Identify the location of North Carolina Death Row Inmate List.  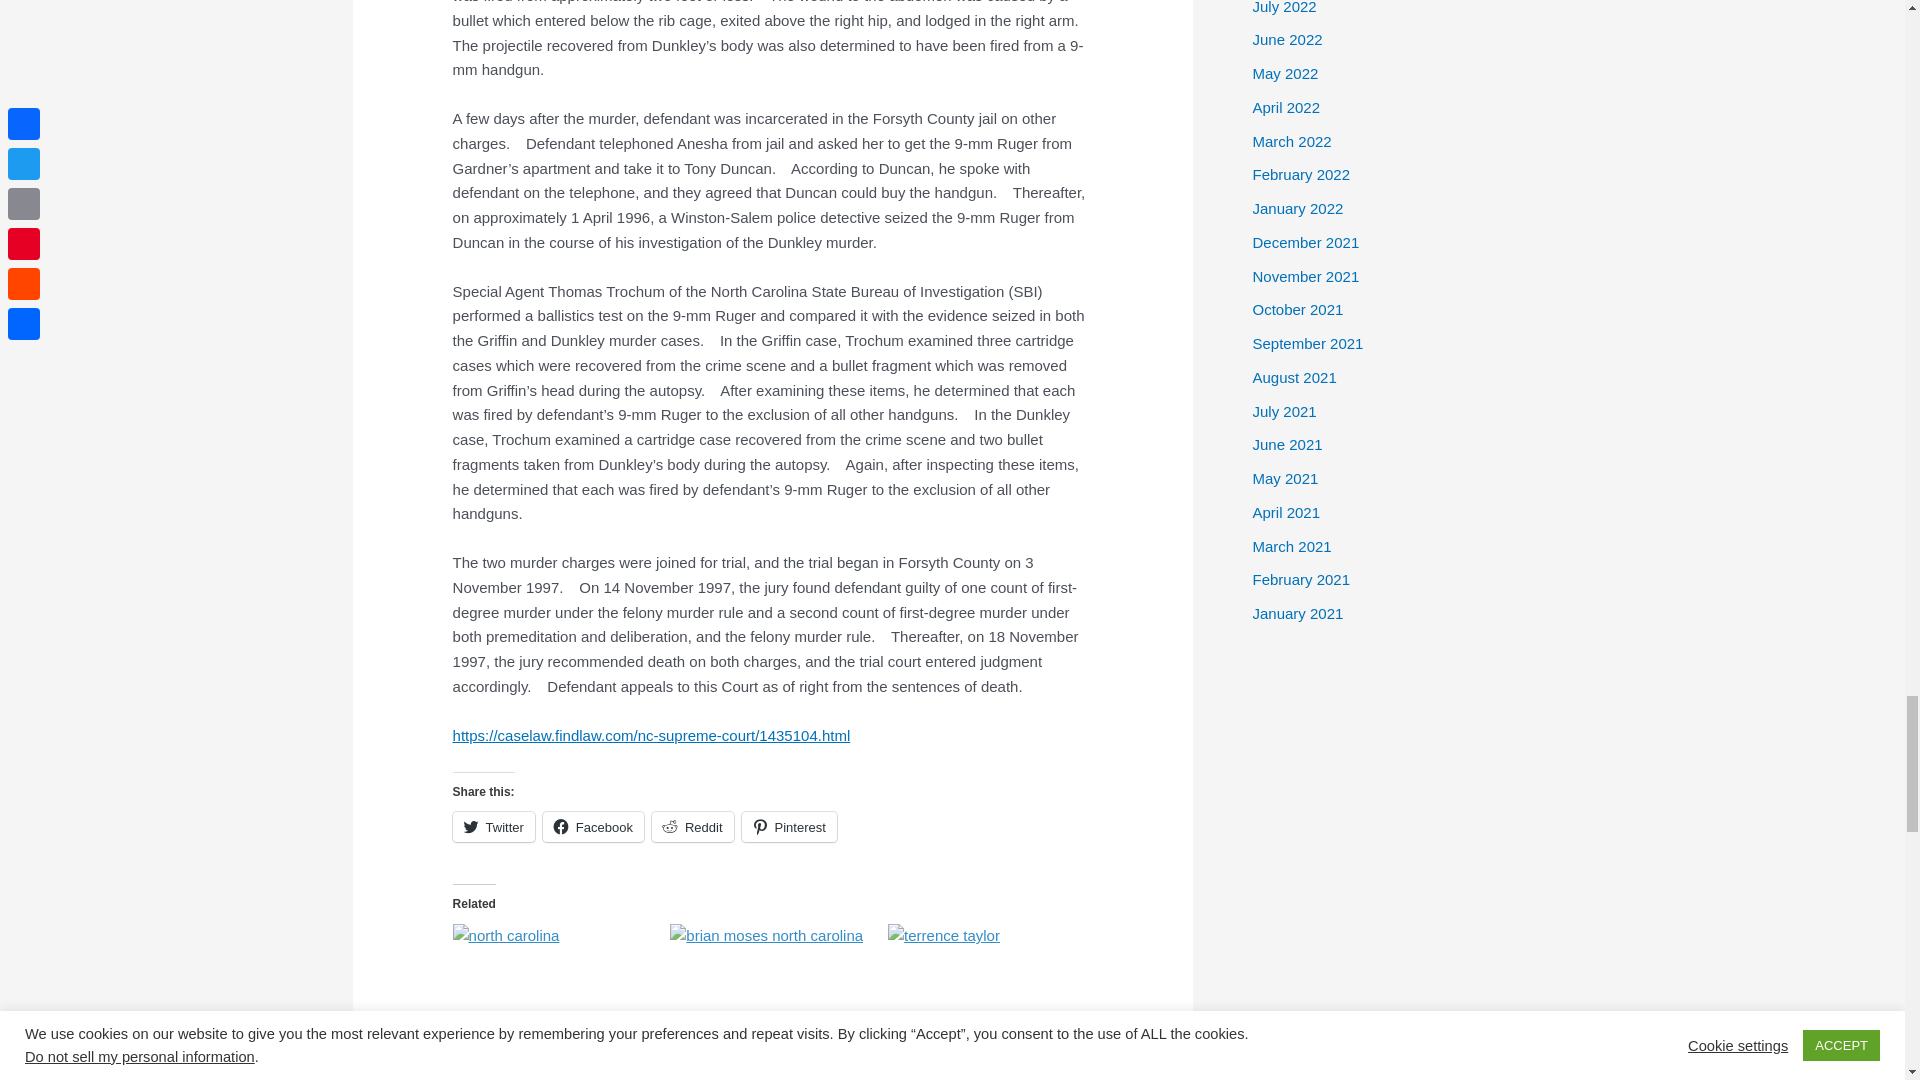
(552, 980).